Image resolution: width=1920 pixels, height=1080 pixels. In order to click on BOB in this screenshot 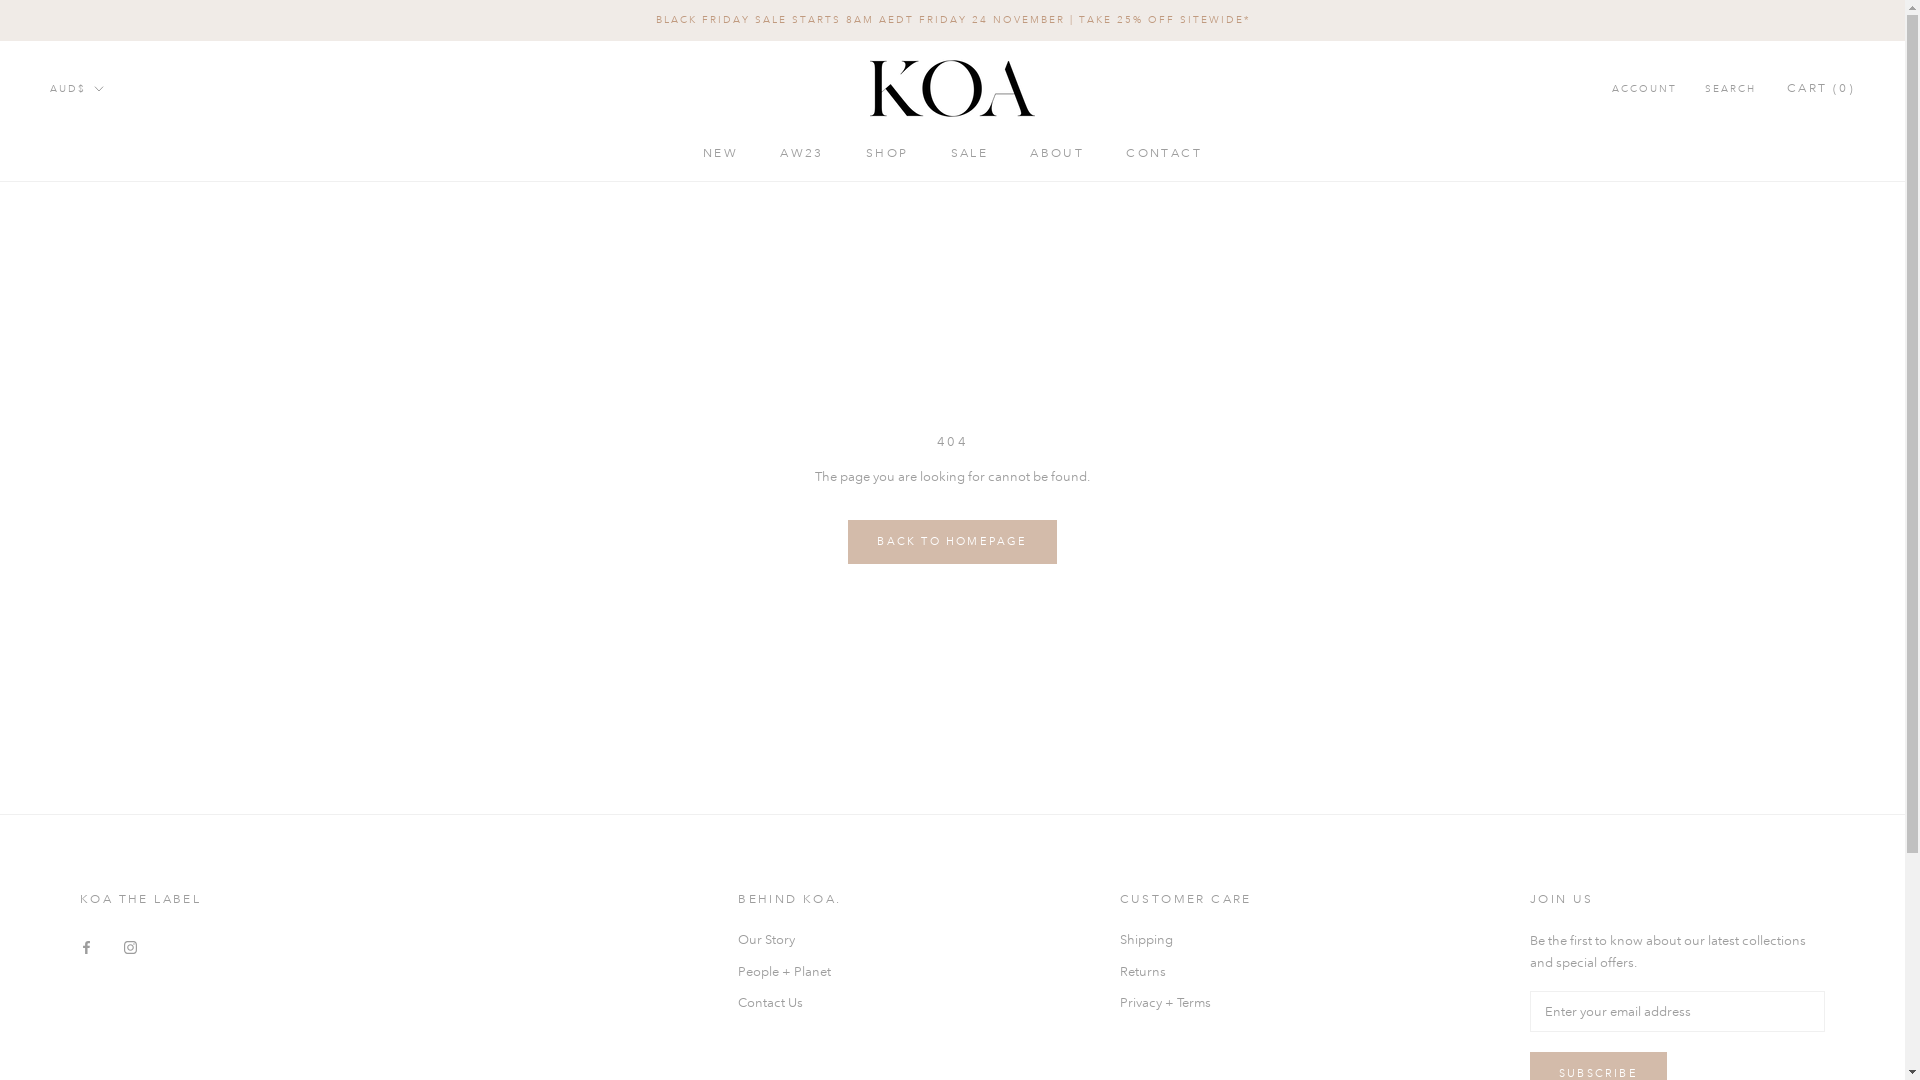, I will do `click(112, 502)`.